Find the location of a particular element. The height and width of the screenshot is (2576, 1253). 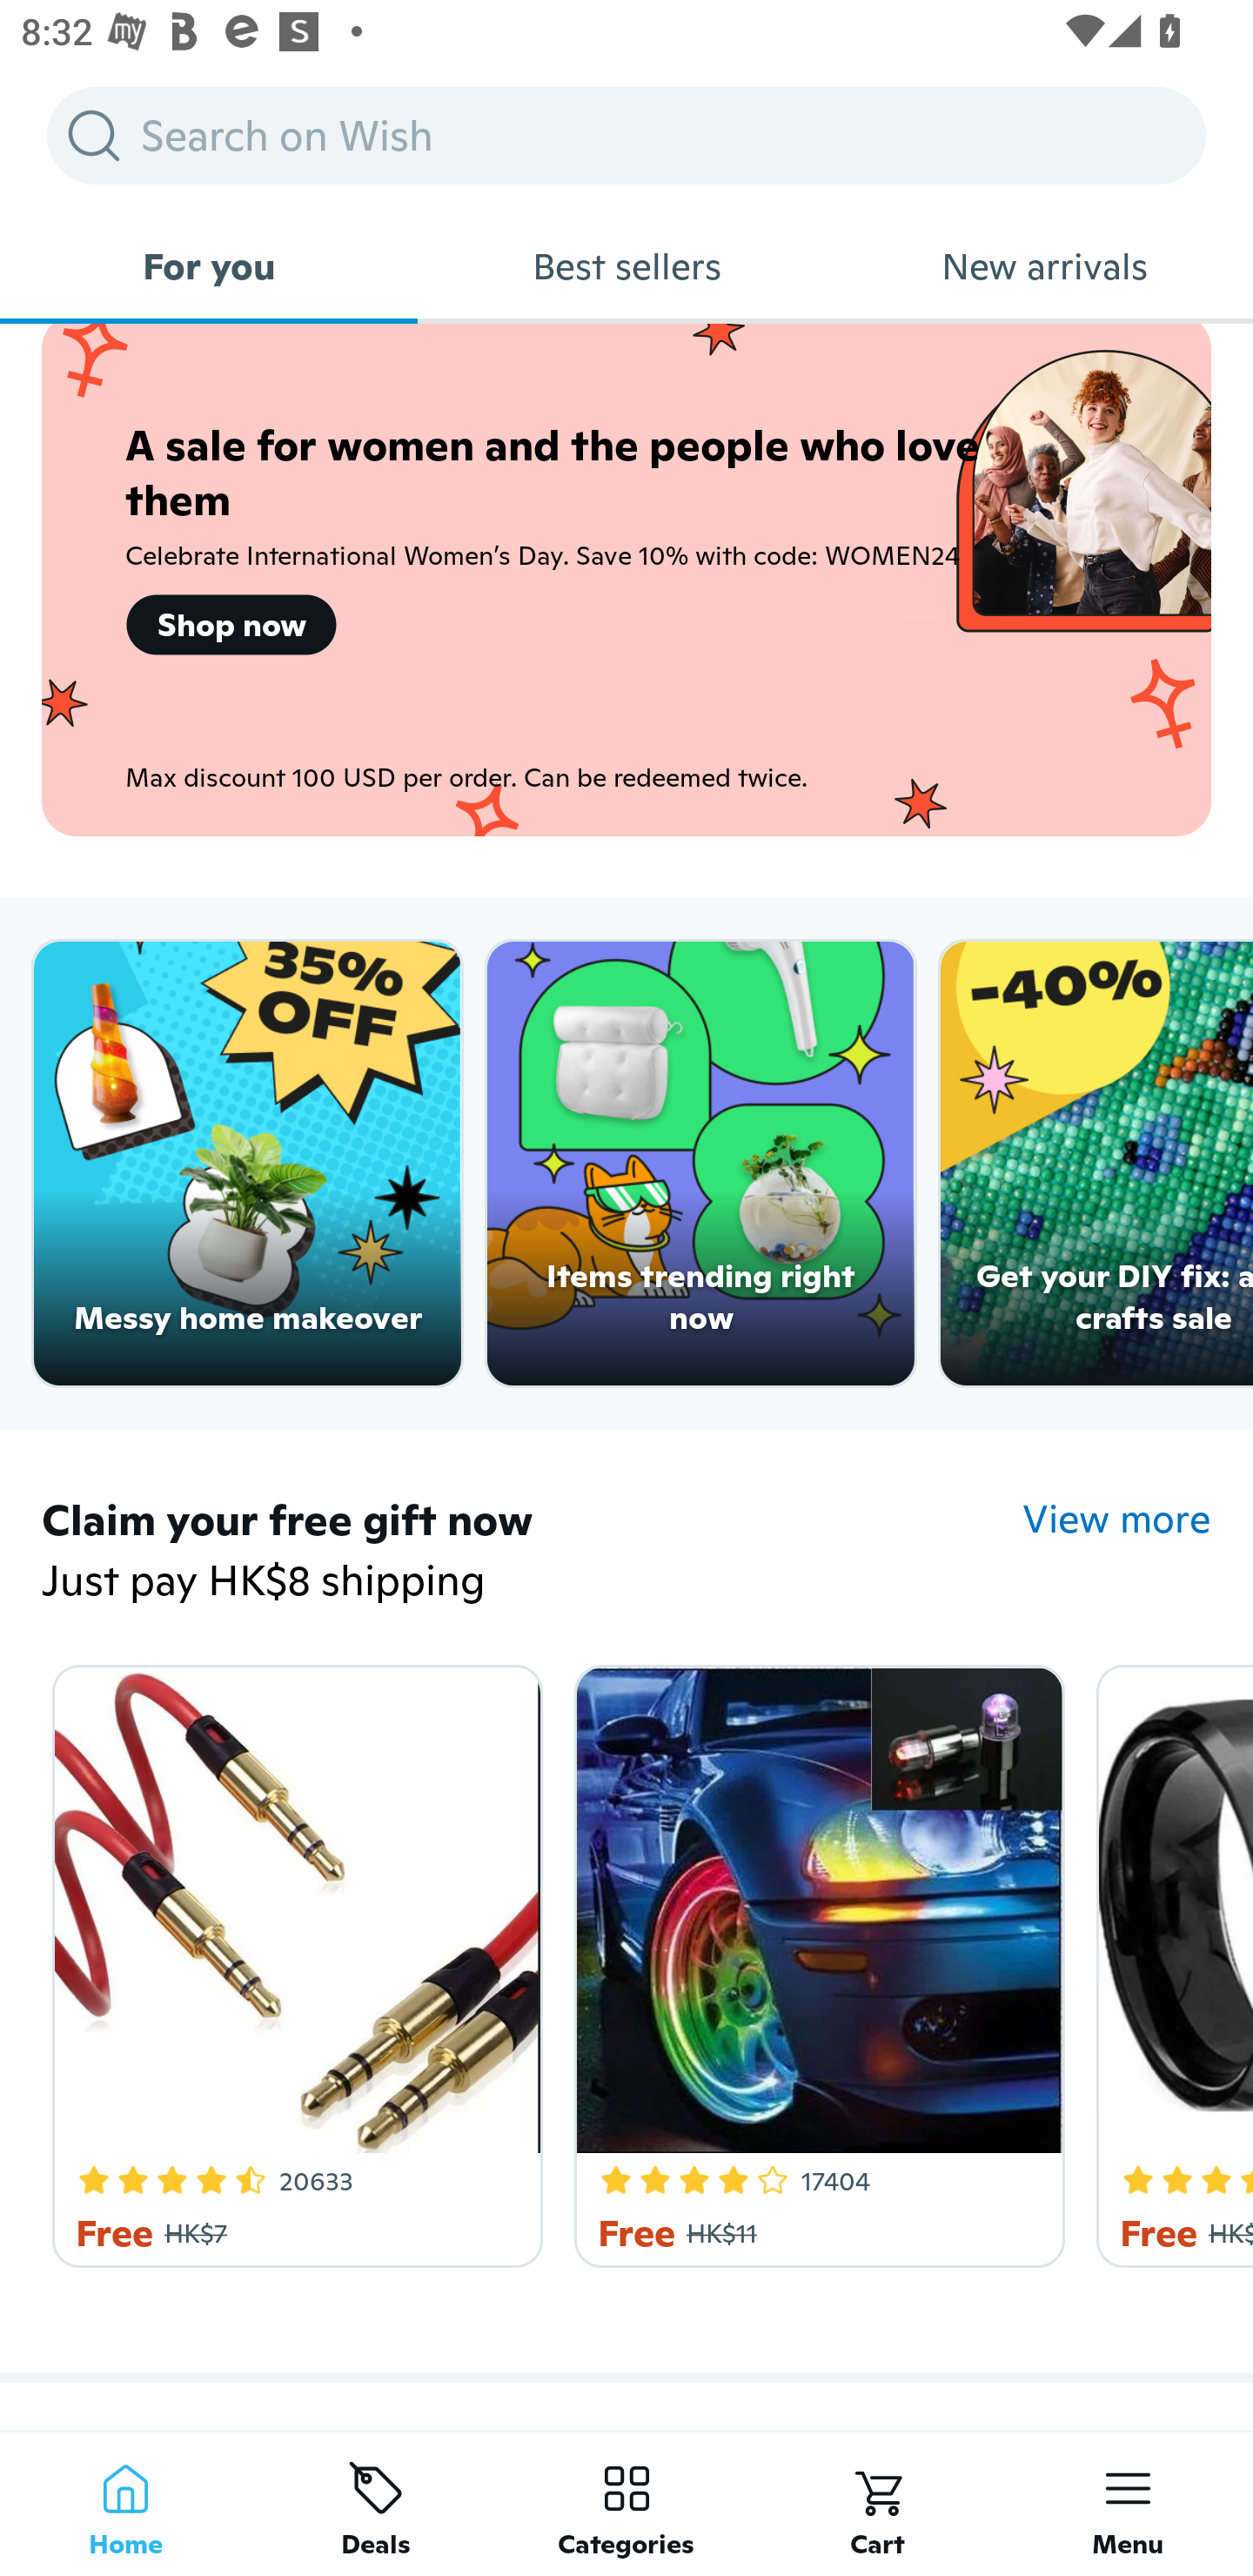

Categories is located at coordinates (626, 2503).